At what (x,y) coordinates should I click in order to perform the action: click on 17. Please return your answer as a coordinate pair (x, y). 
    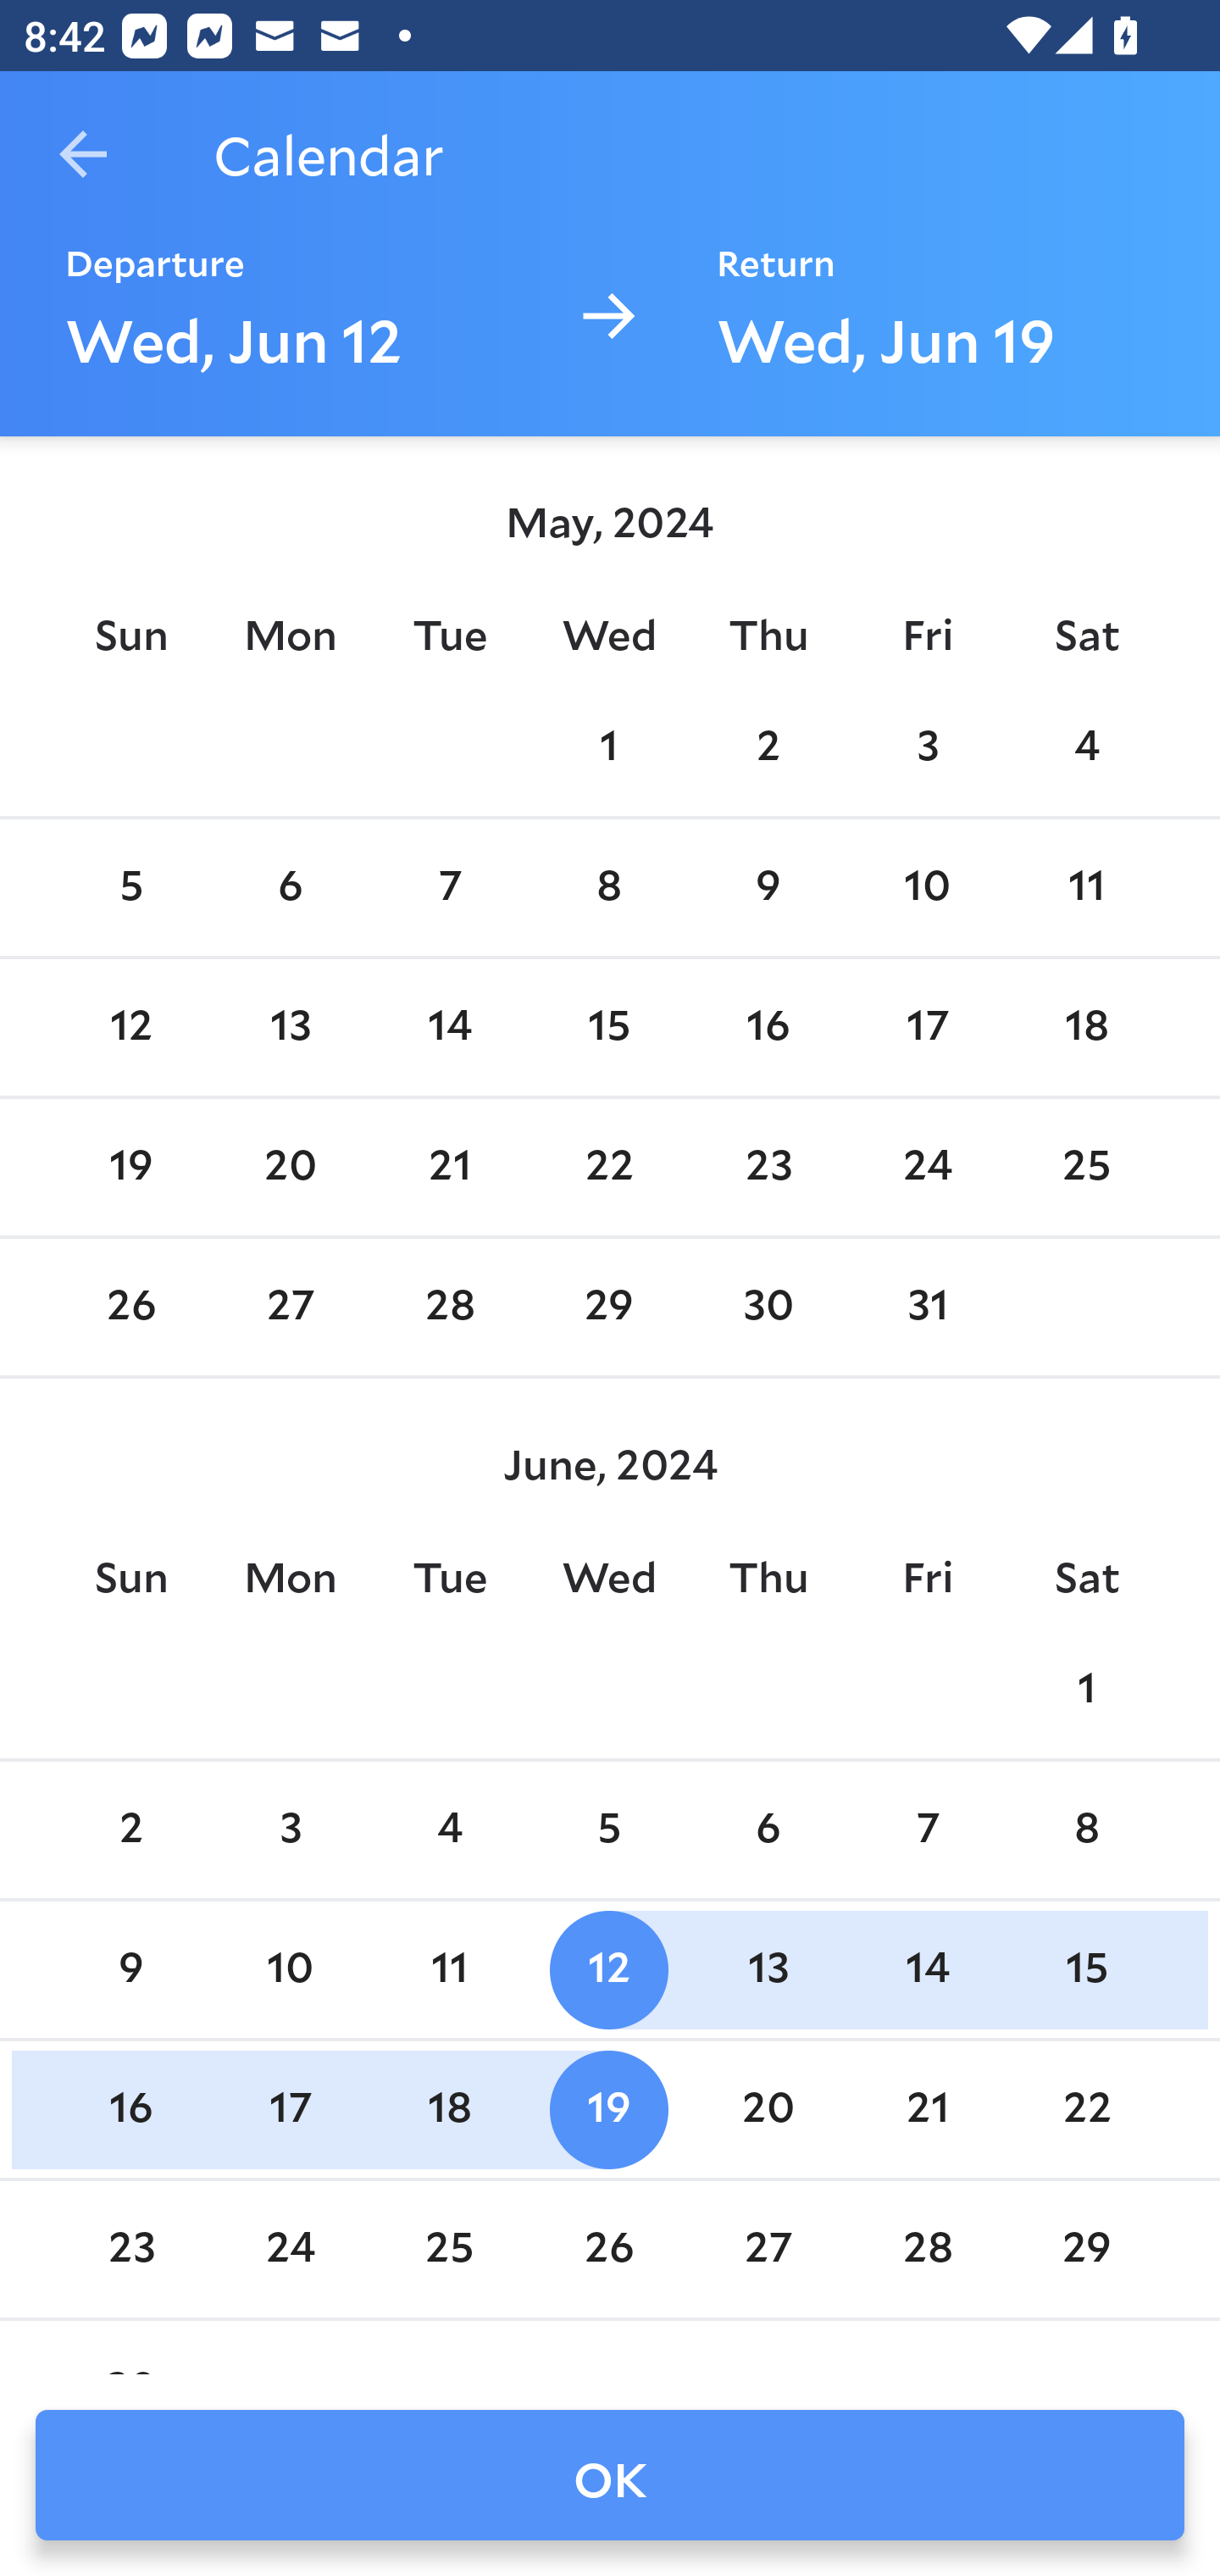
    Looking at the image, I should click on (927, 1027).